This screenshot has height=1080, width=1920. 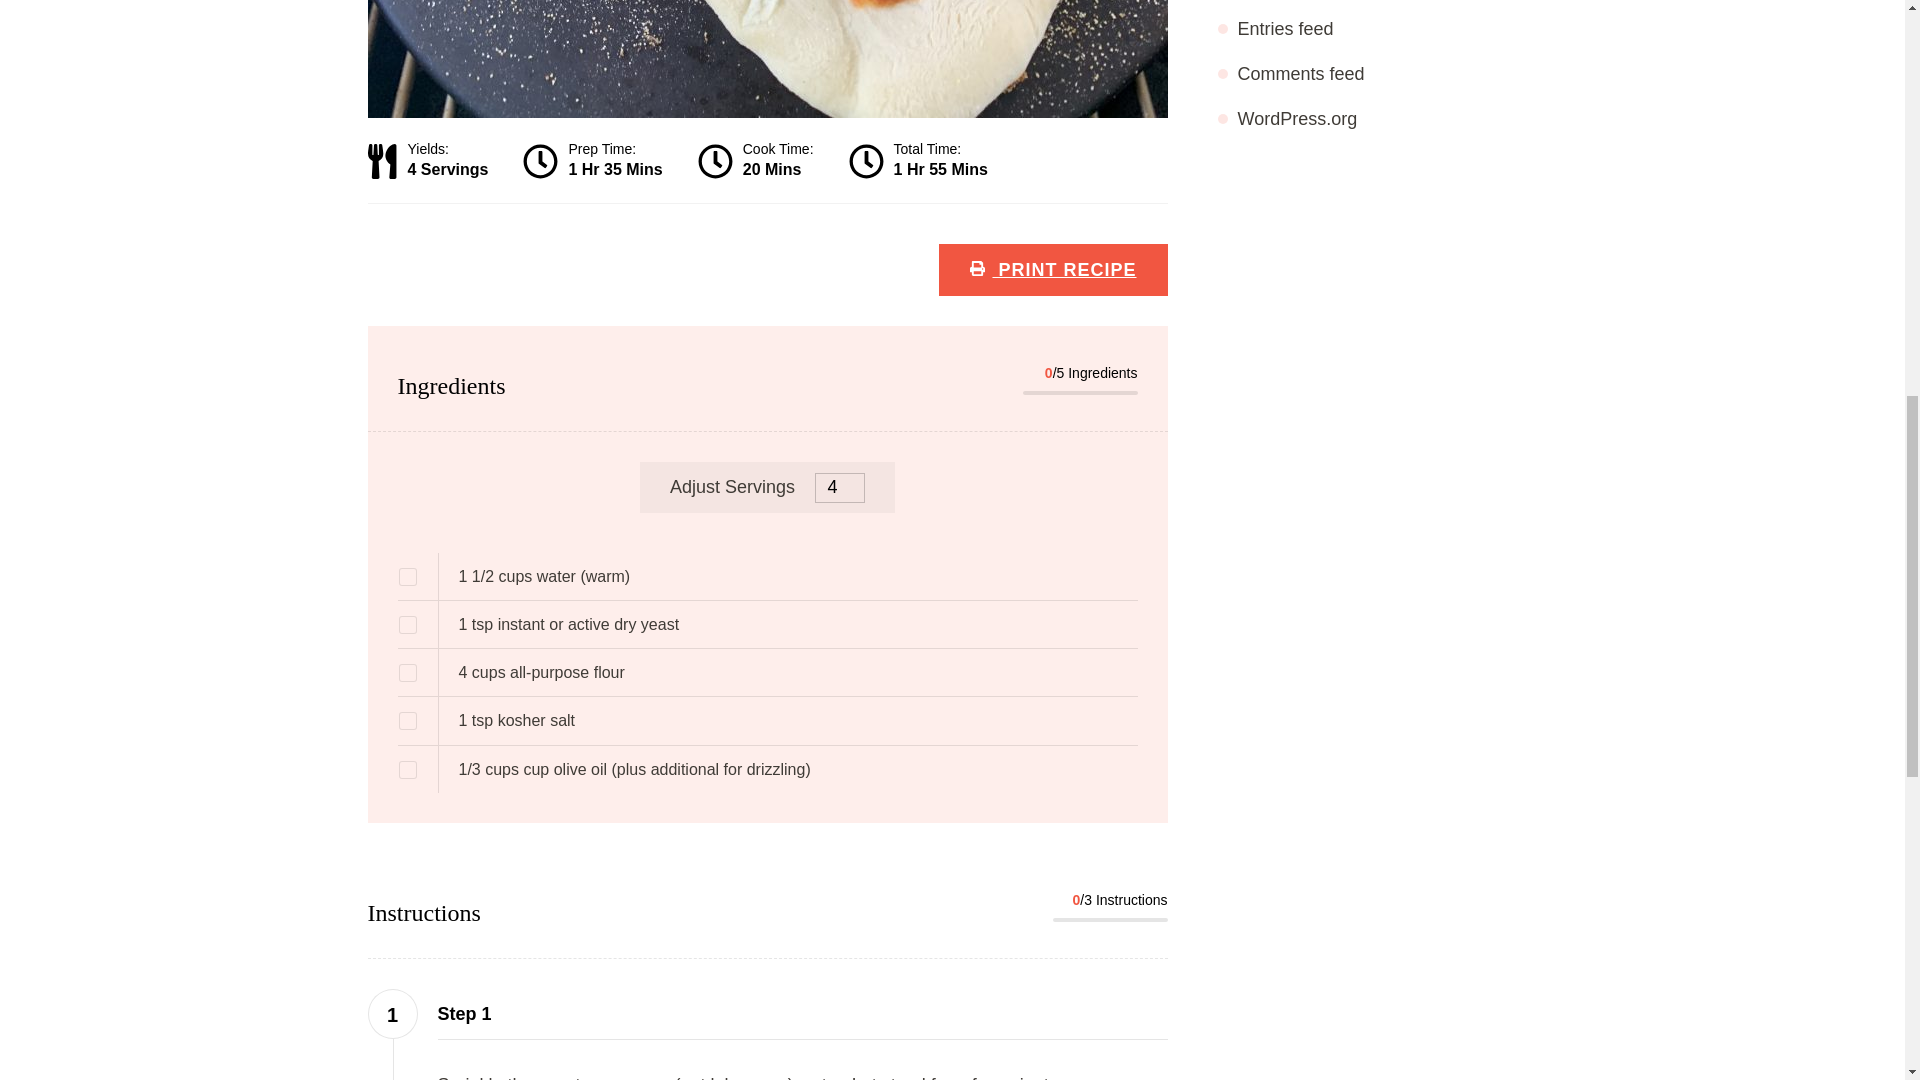 What do you see at coordinates (1302, 74) in the screenshot?
I see `Comments feed` at bounding box center [1302, 74].